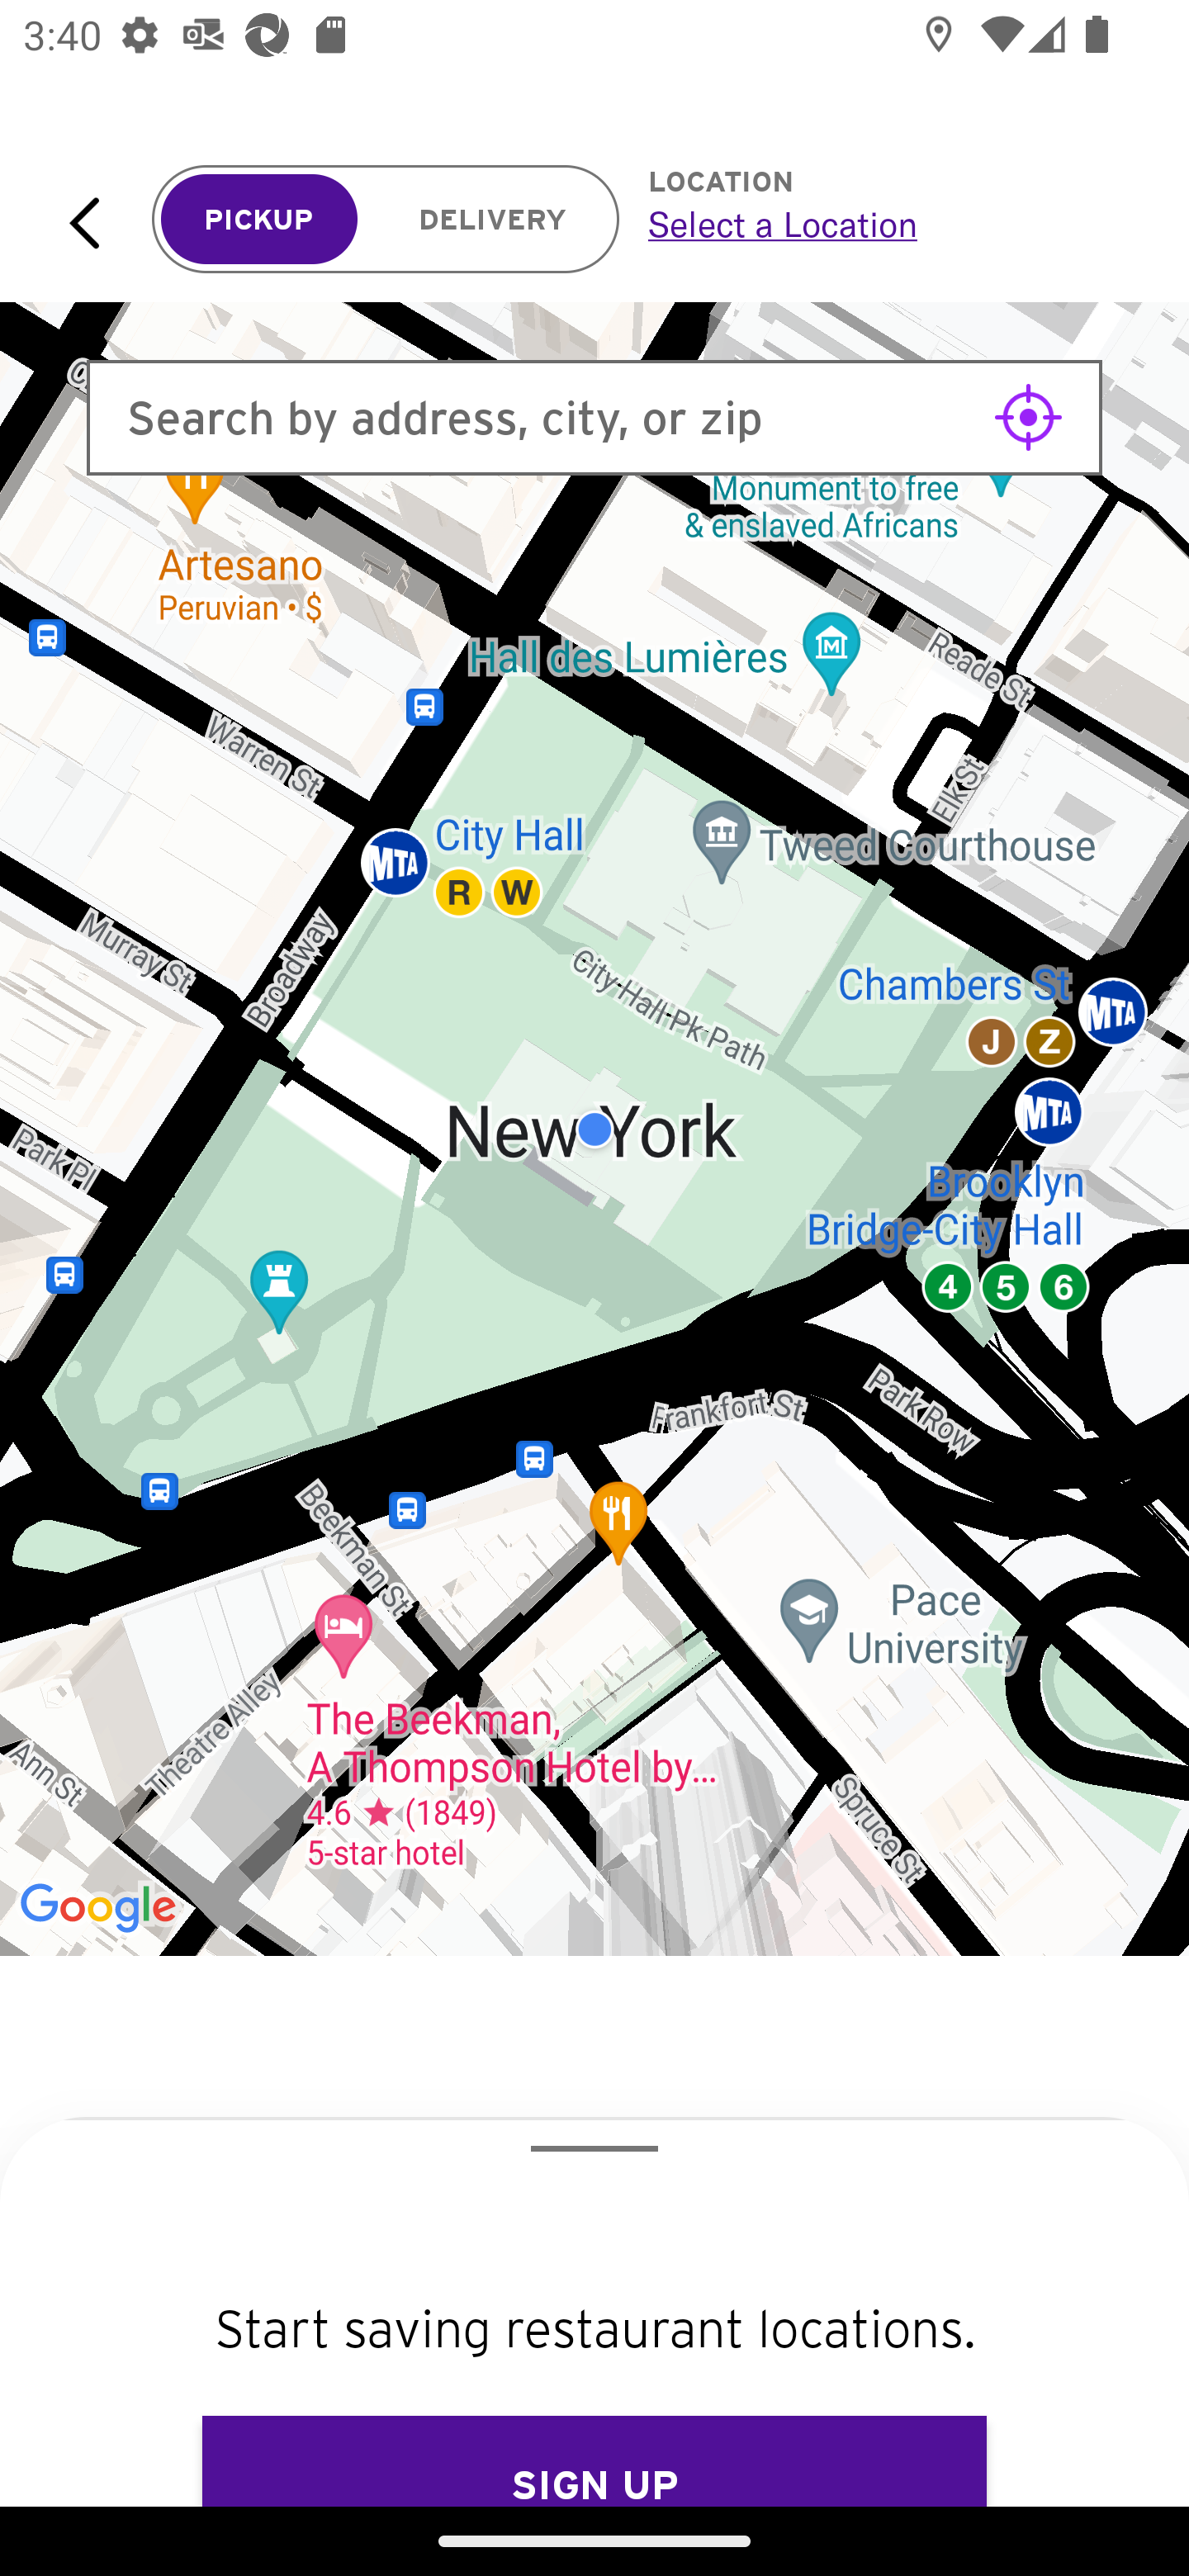  What do you see at coordinates (259, 220) in the screenshot?
I see `PICKUP` at bounding box center [259, 220].